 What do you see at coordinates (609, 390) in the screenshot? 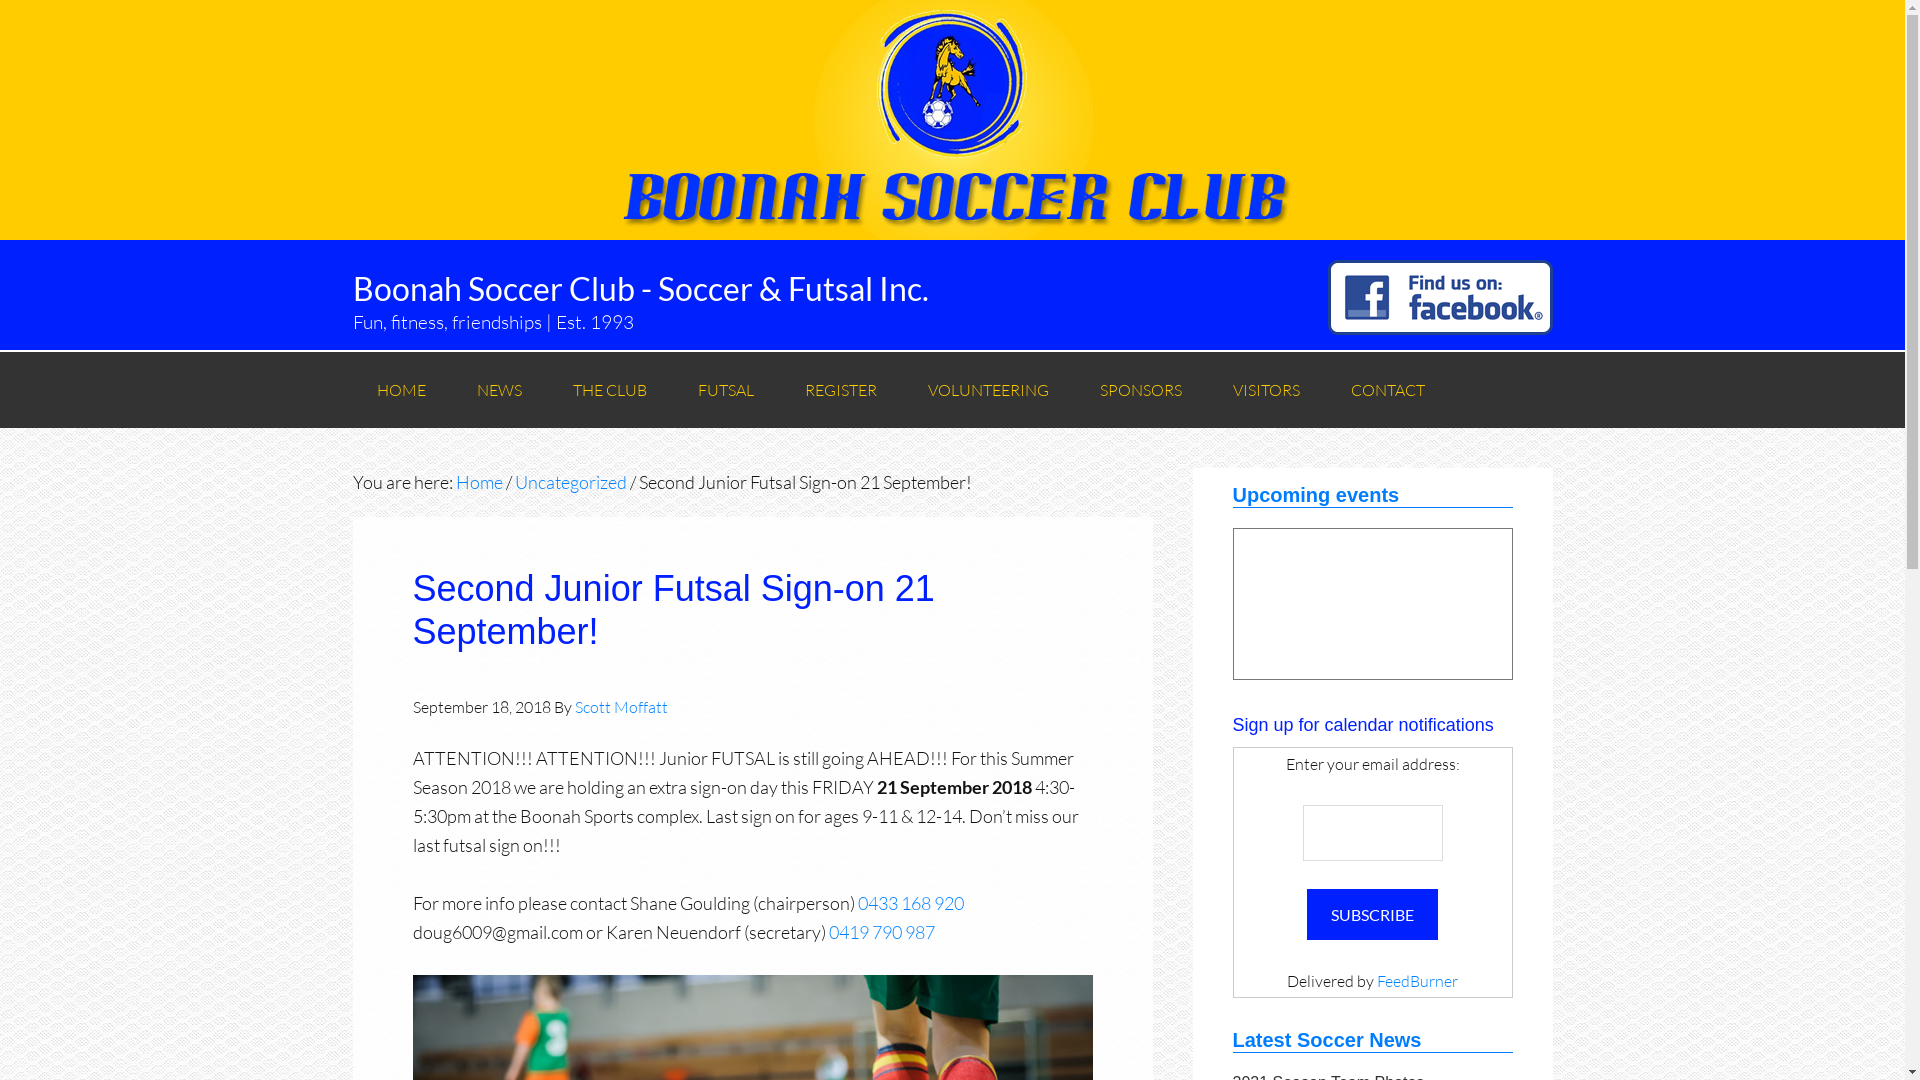
I see `THE CLUB` at bounding box center [609, 390].